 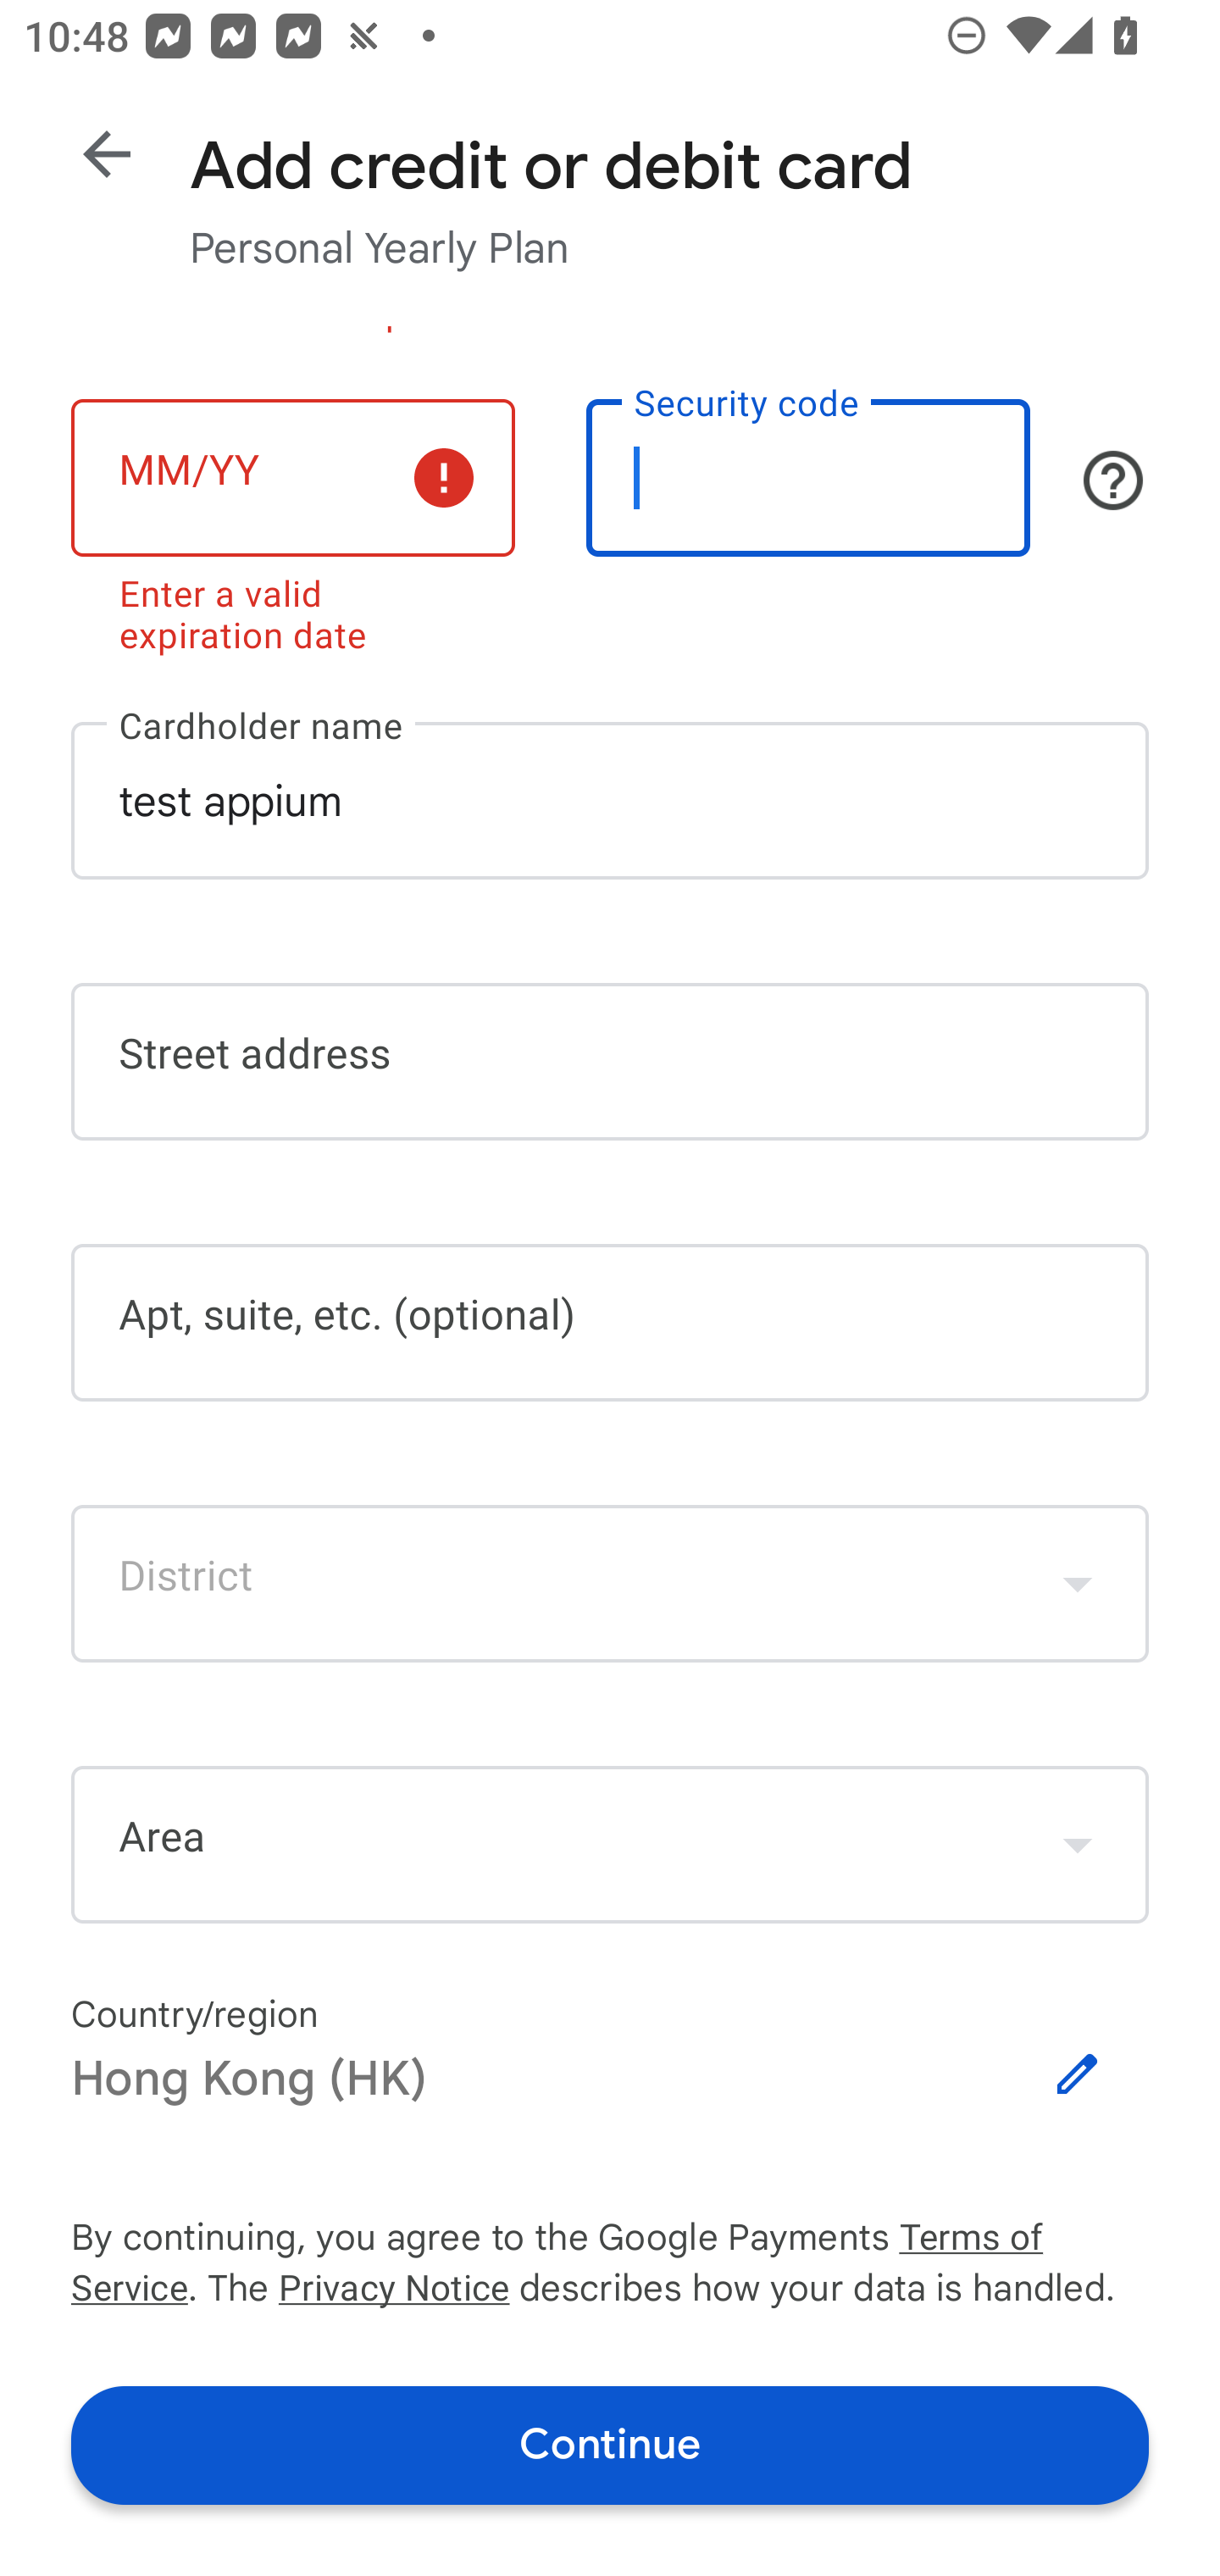 I want to click on Area, so click(x=610, y=1846).